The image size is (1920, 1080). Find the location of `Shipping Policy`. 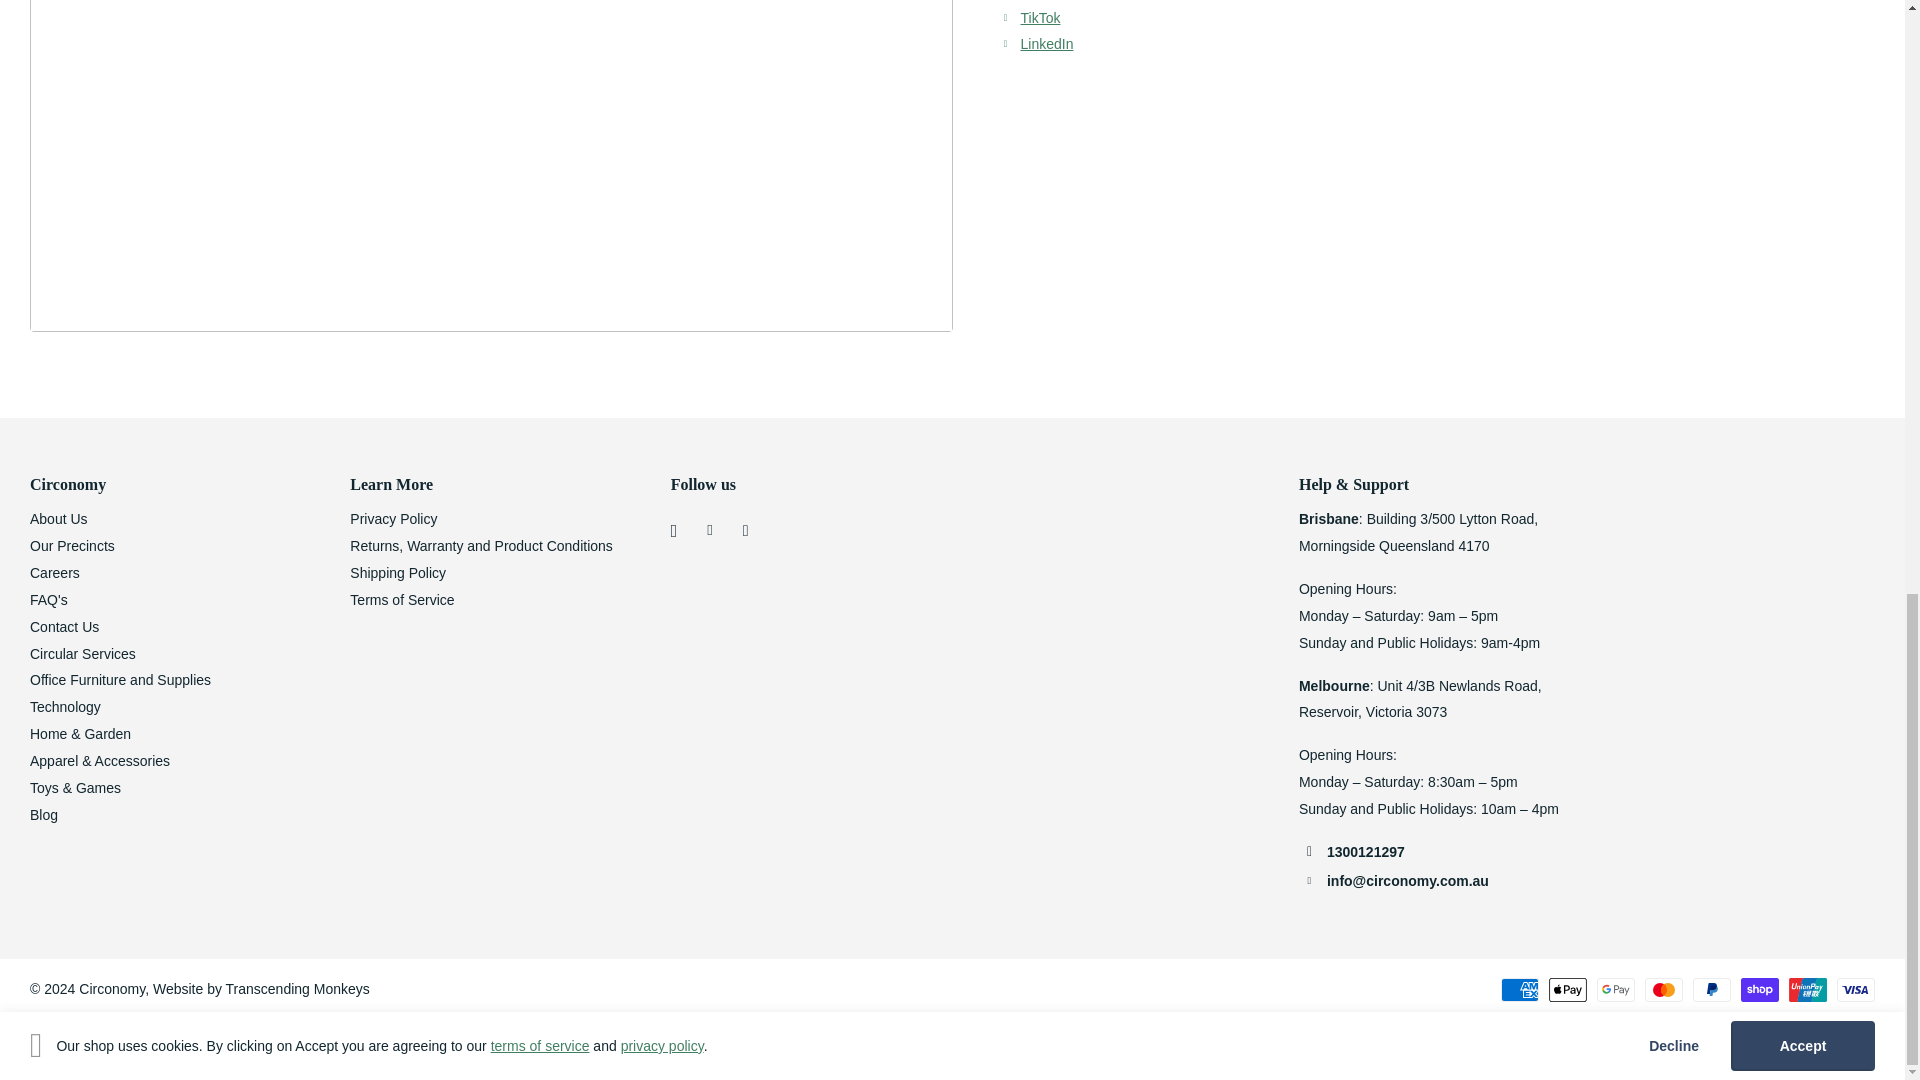

Shipping Policy is located at coordinates (397, 572).